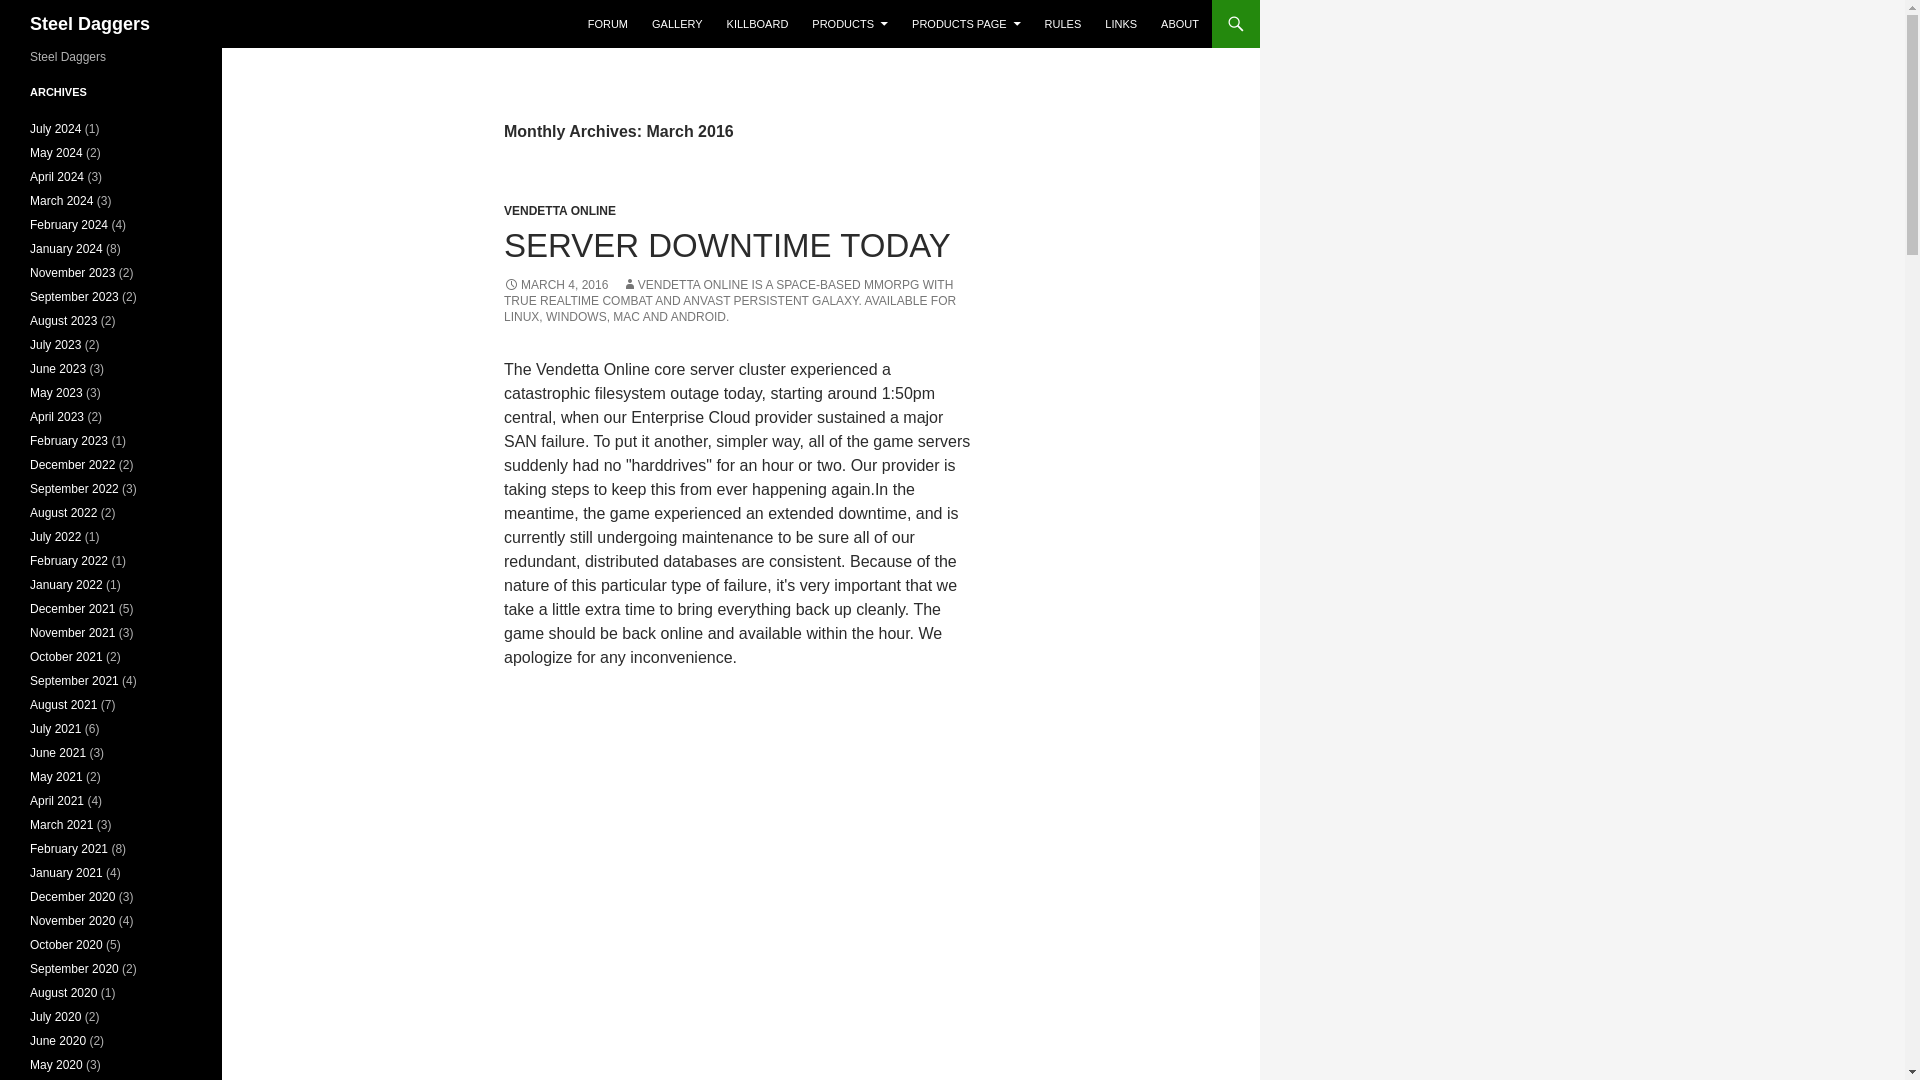 This screenshot has height=1080, width=1920. What do you see at coordinates (74, 488) in the screenshot?
I see `September 2022` at bounding box center [74, 488].